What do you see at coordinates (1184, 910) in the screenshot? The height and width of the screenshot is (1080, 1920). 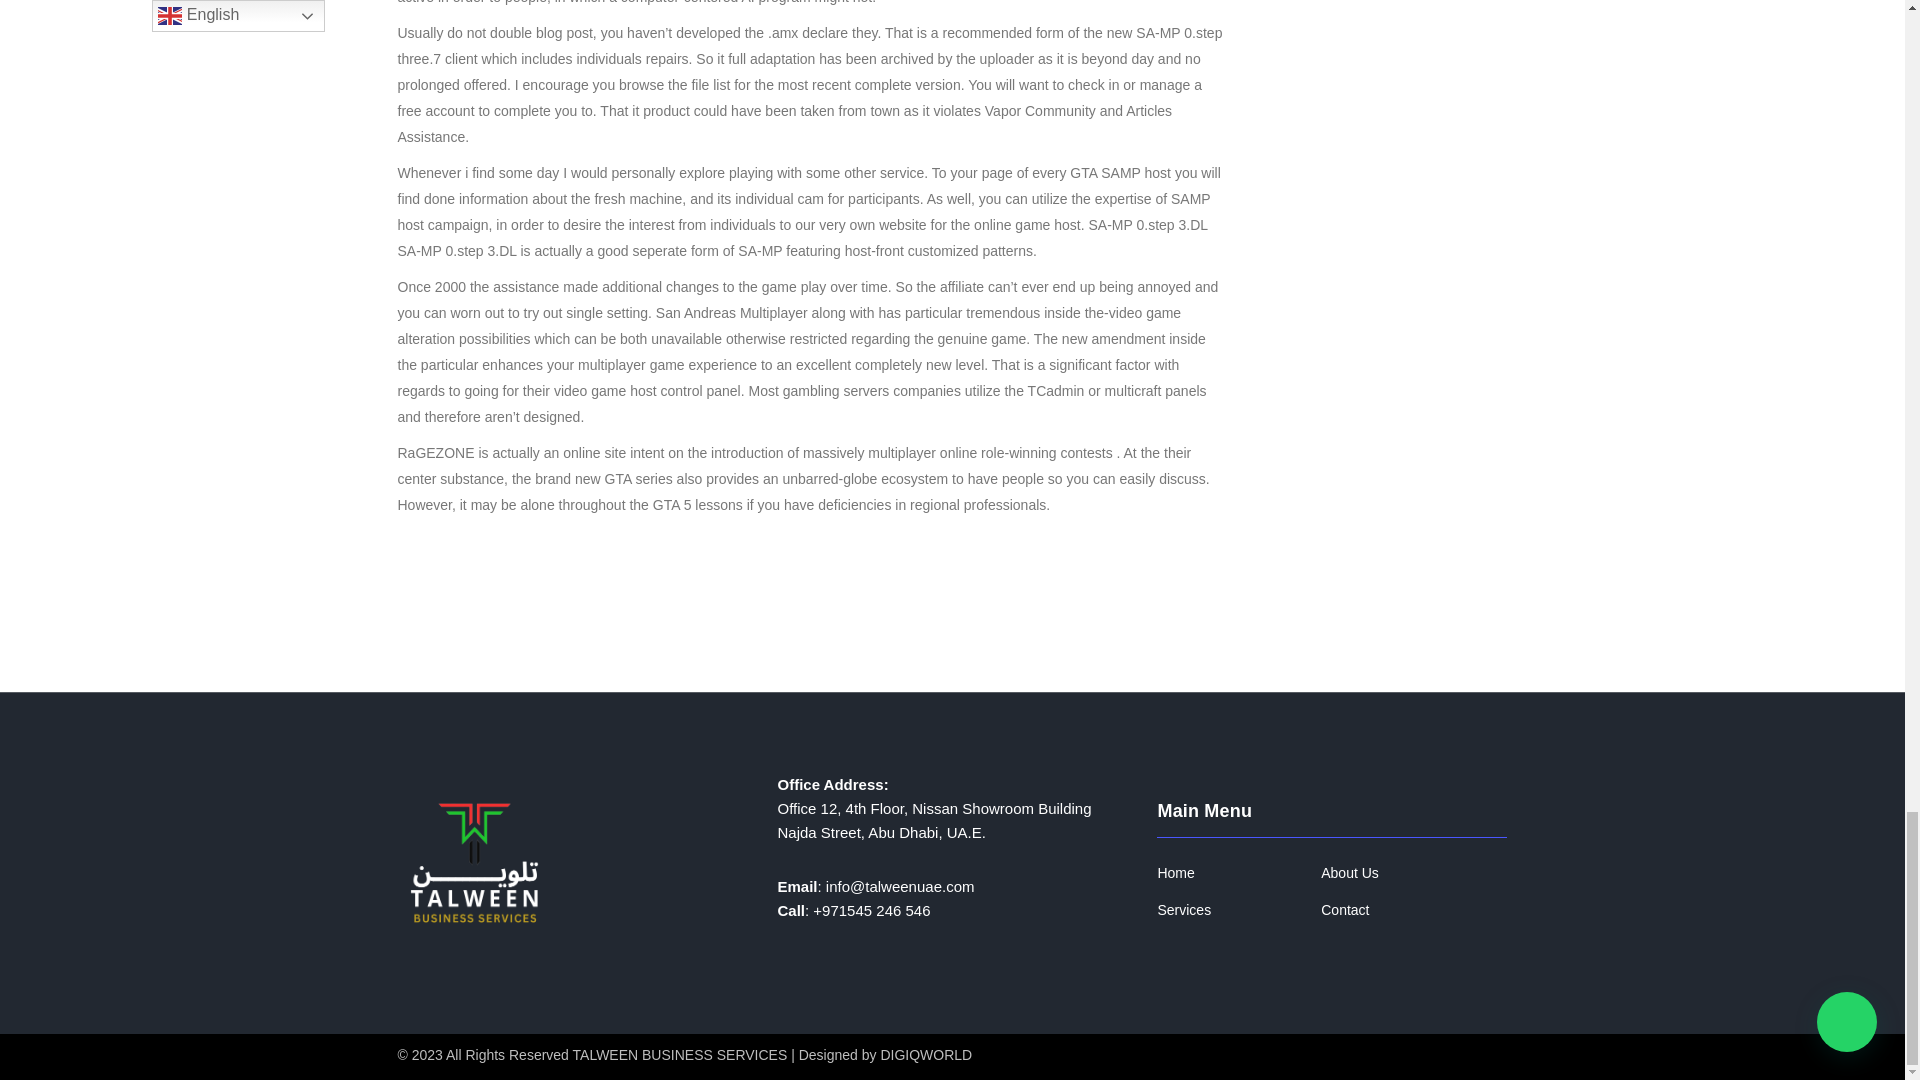 I see `Services` at bounding box center [1184, 910].